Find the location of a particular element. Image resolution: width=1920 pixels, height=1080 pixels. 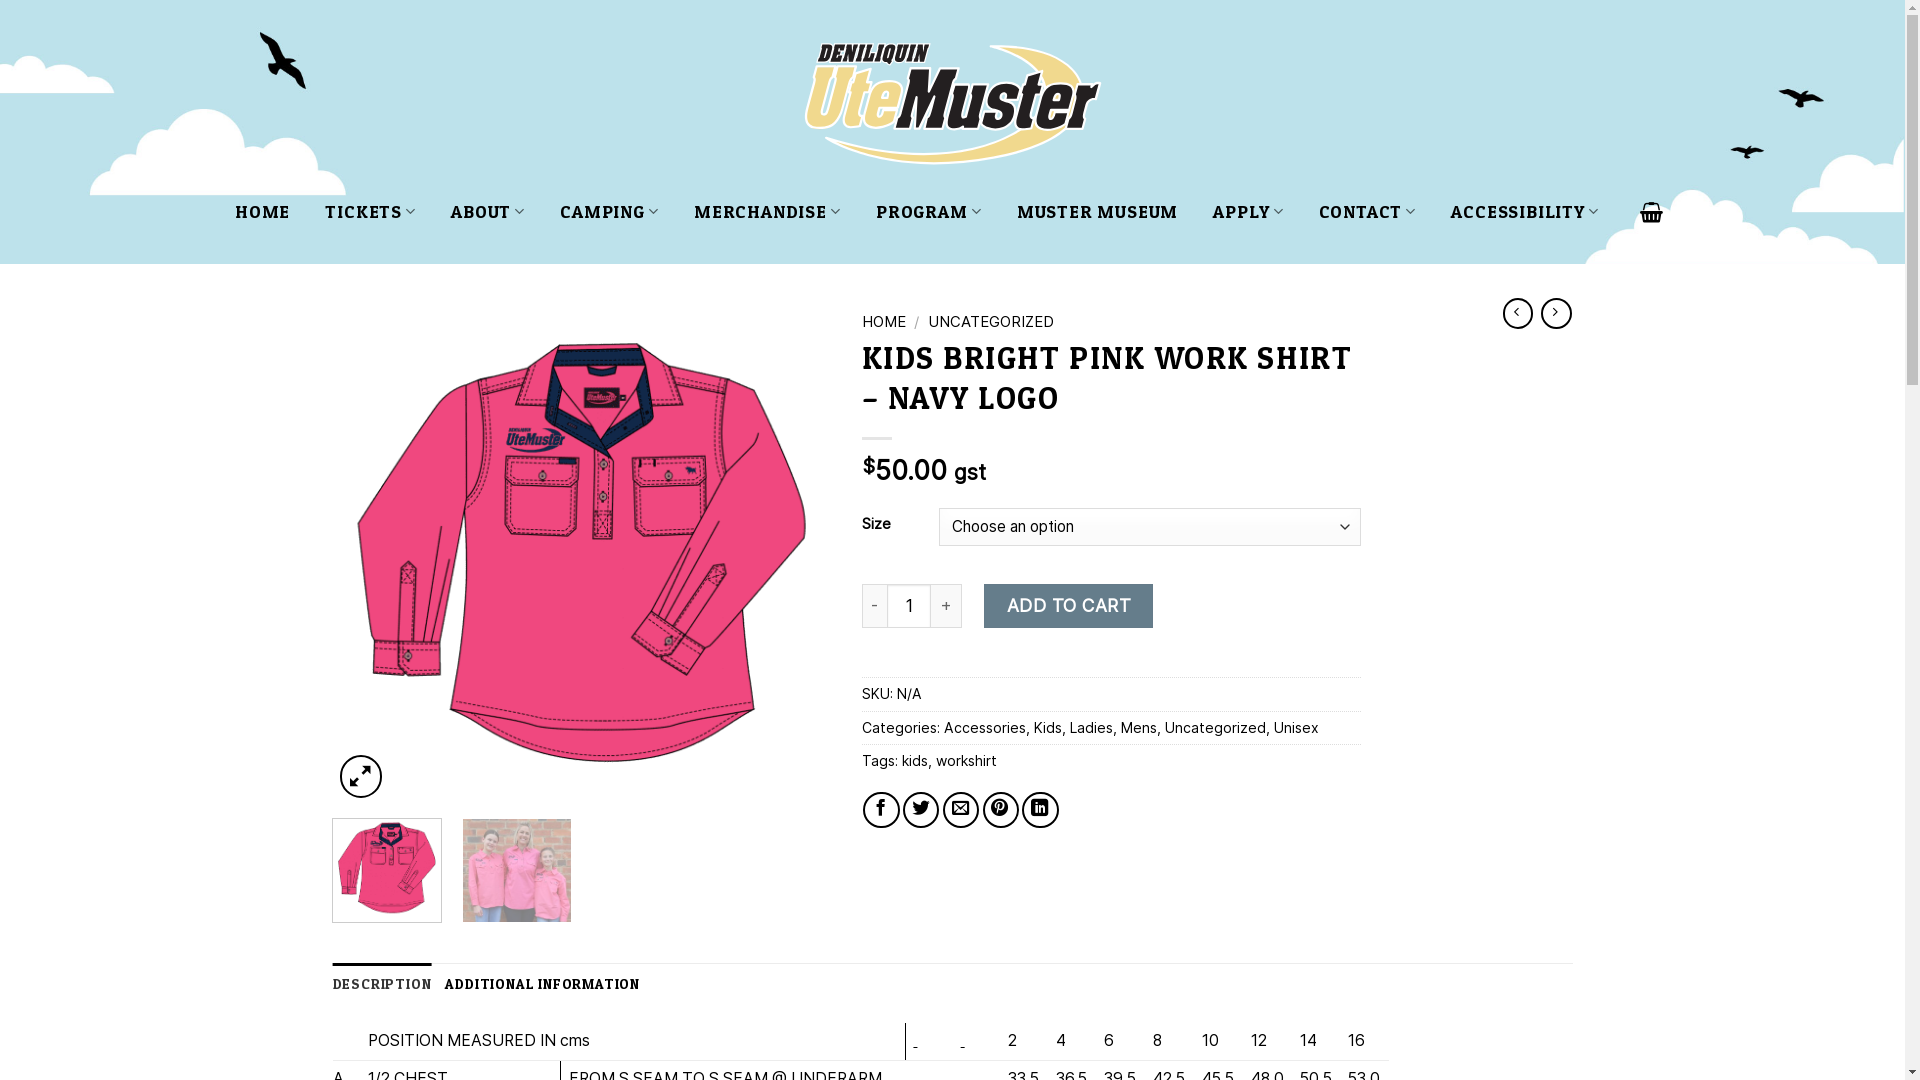

Ladies is located at coordinates (1092, 728).